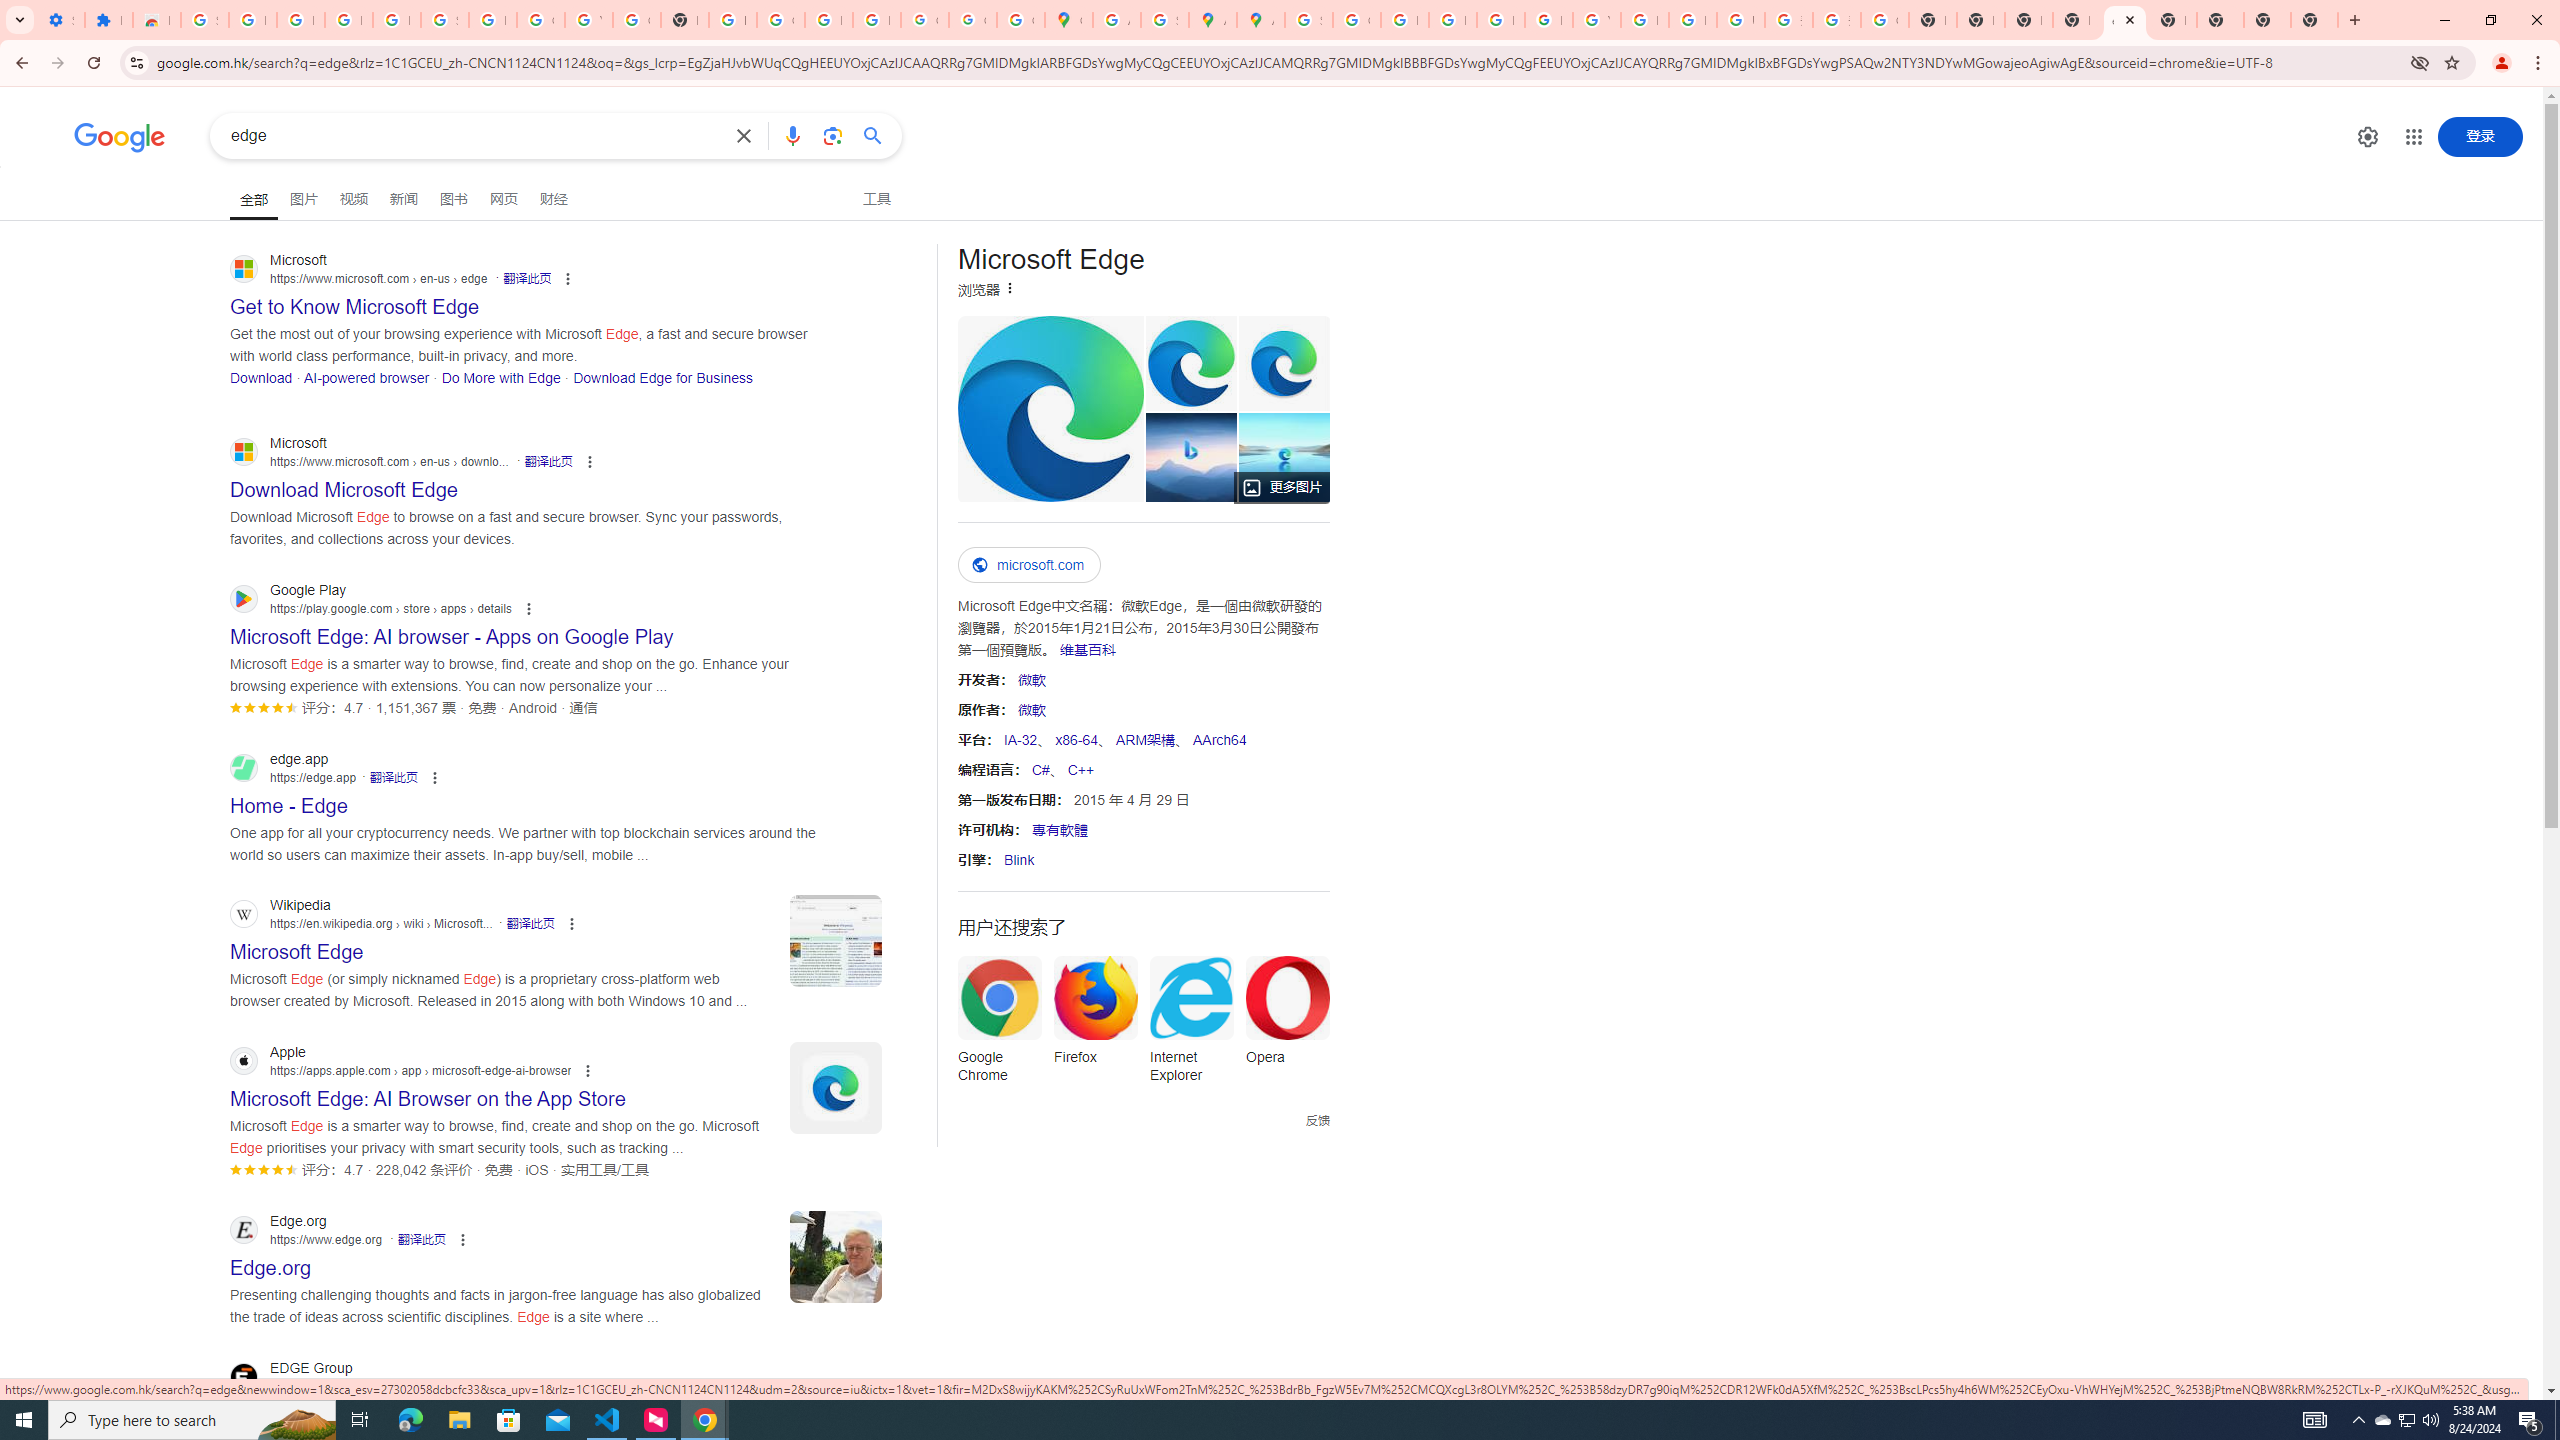 The width and height of the screenshot is (2560, 1440). What do you see at coordinates (366, 376) in the screenshot?
I see `AI-powered browser` at bounding box center [366, 376].